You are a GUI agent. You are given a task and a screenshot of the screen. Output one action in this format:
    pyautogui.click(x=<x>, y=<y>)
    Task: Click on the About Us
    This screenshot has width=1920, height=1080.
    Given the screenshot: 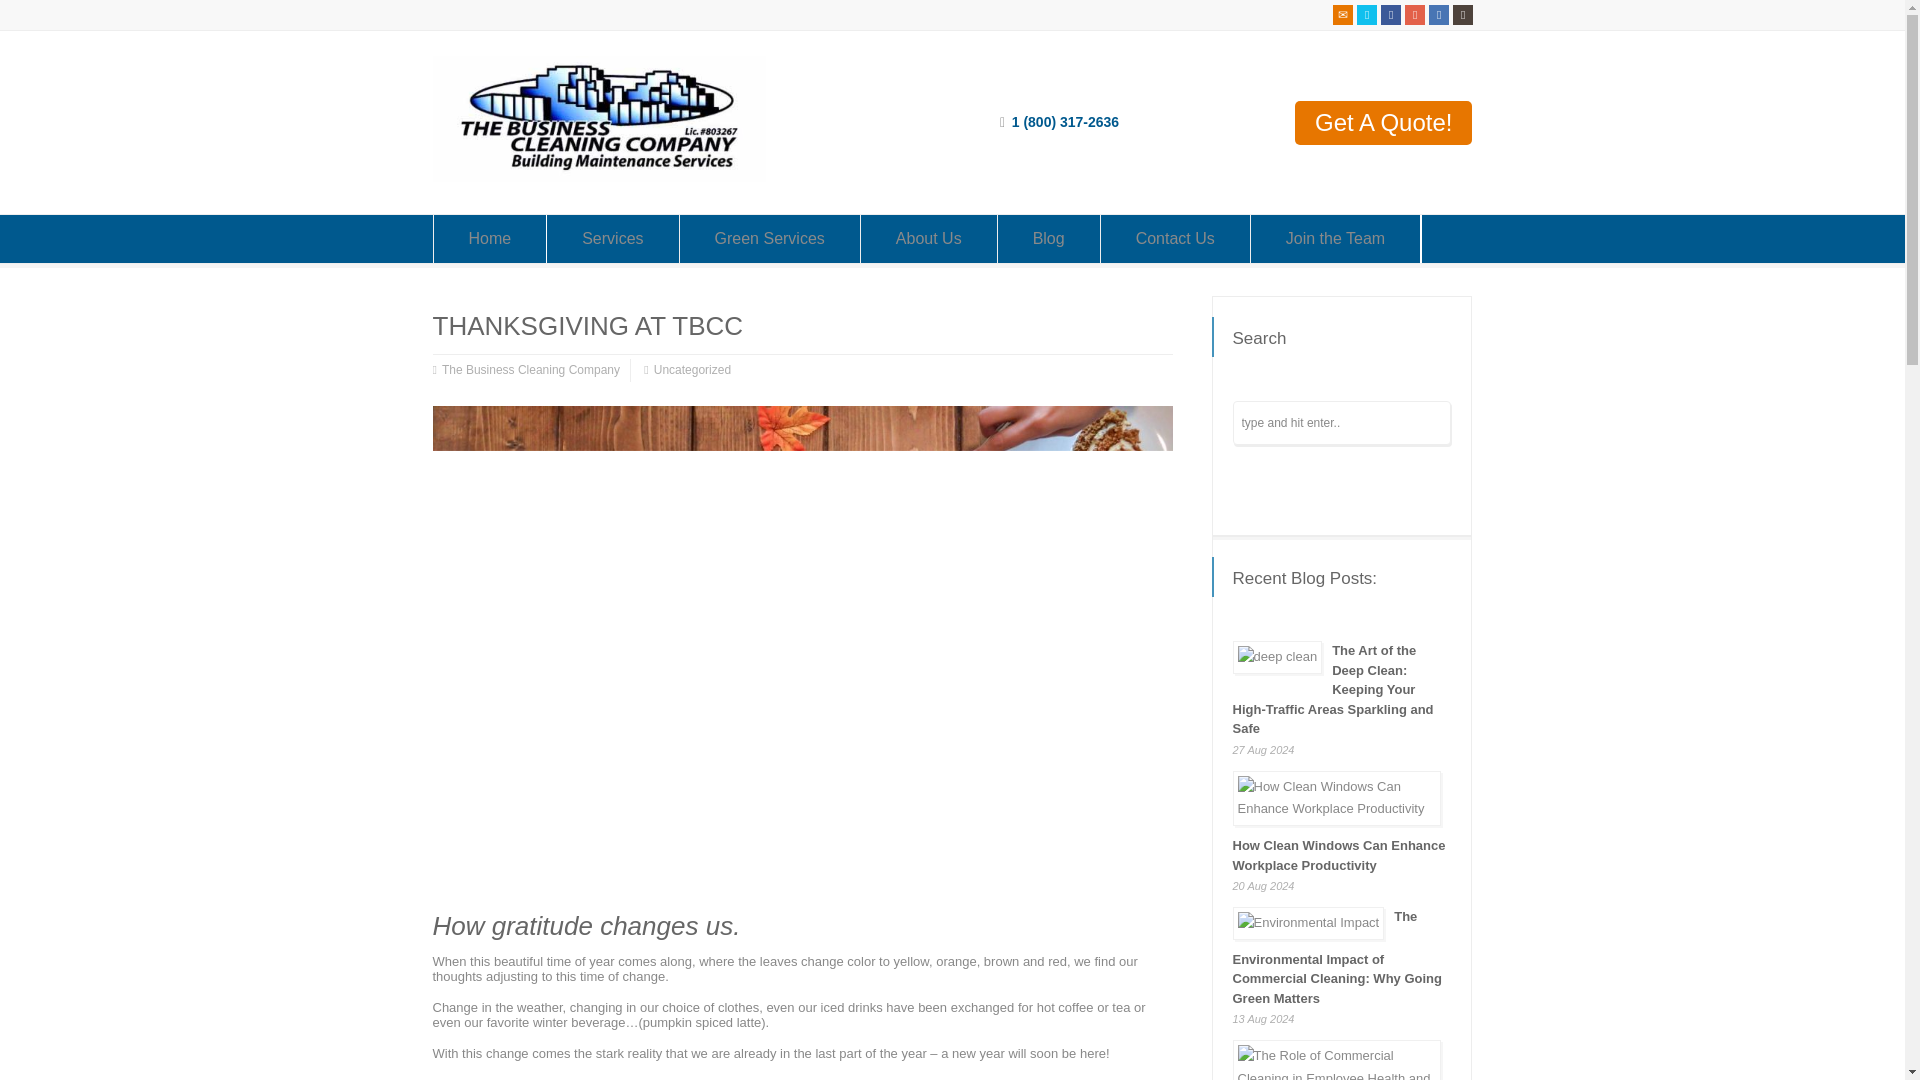 What is the action you would take?
    pyautogui.click(x=928, y=238)
    